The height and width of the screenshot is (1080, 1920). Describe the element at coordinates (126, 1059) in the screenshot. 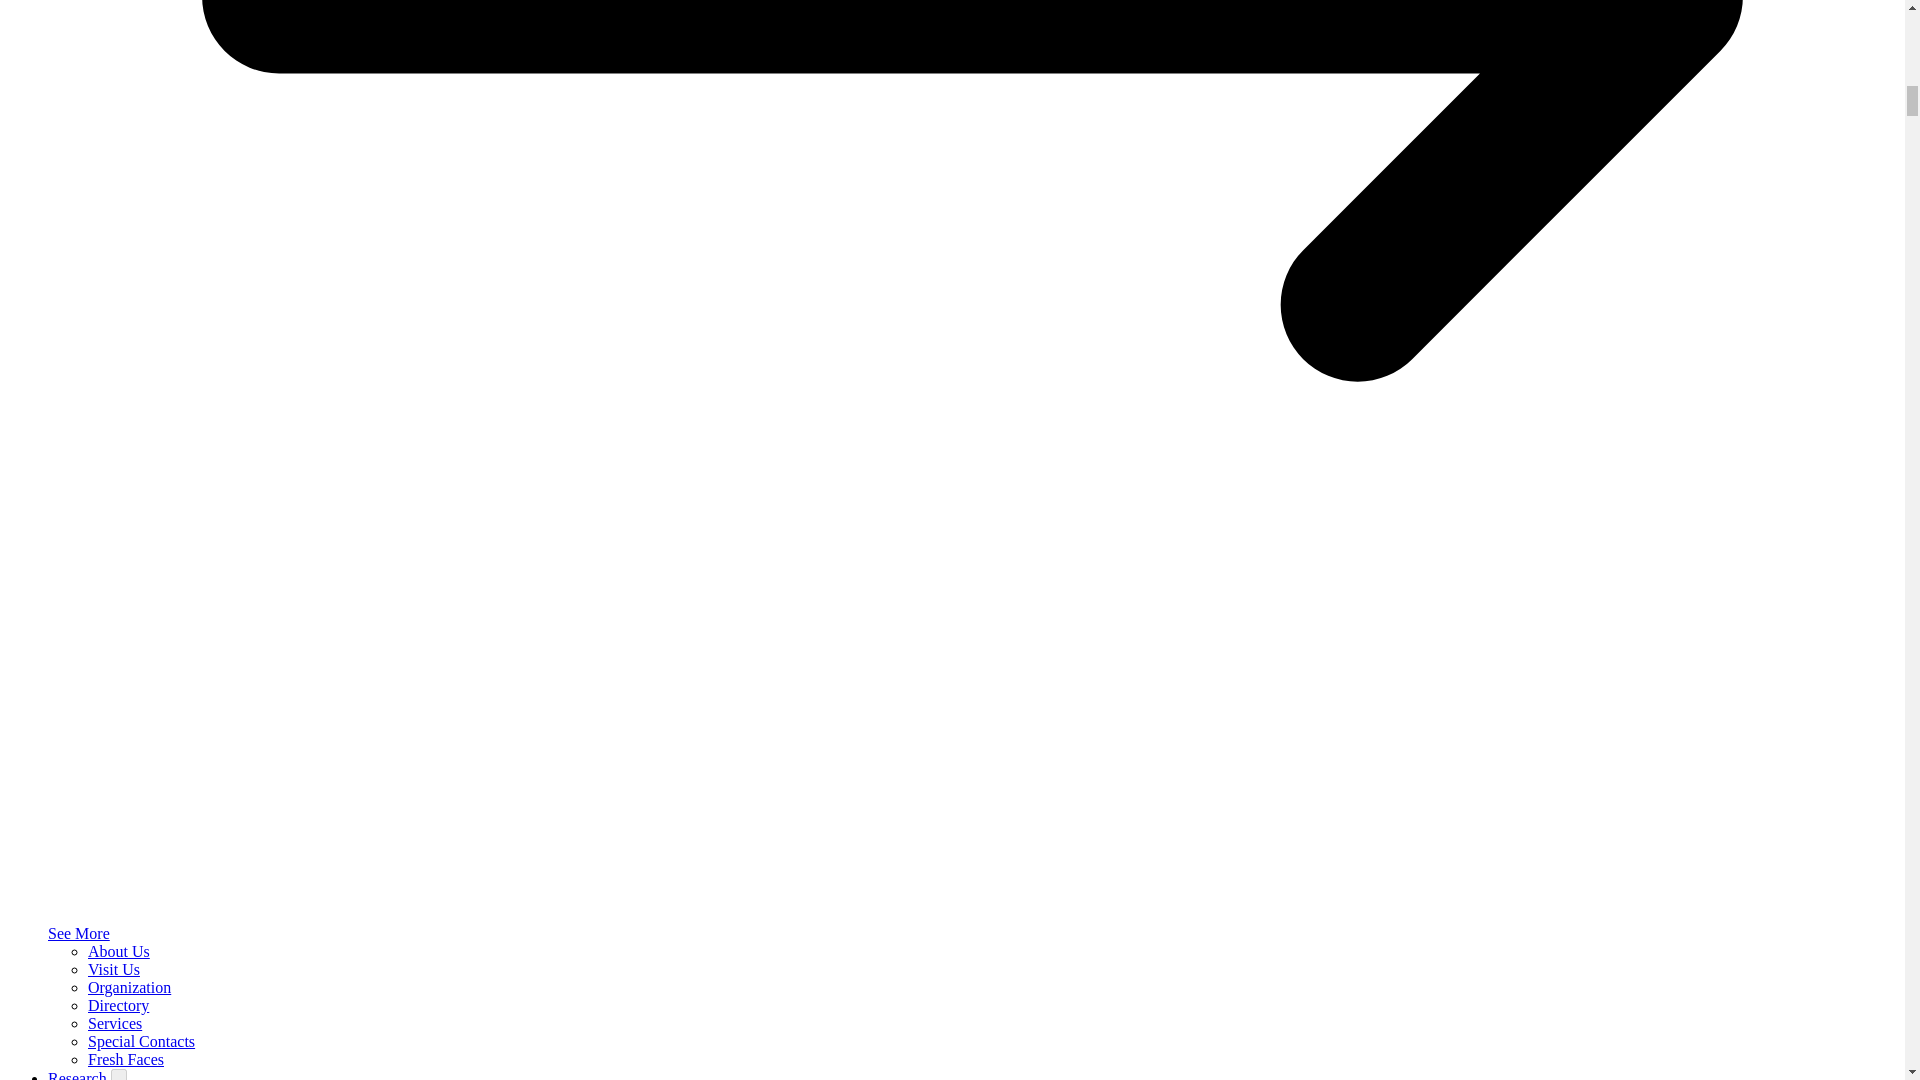

I see `Fresh Faces` at that location.